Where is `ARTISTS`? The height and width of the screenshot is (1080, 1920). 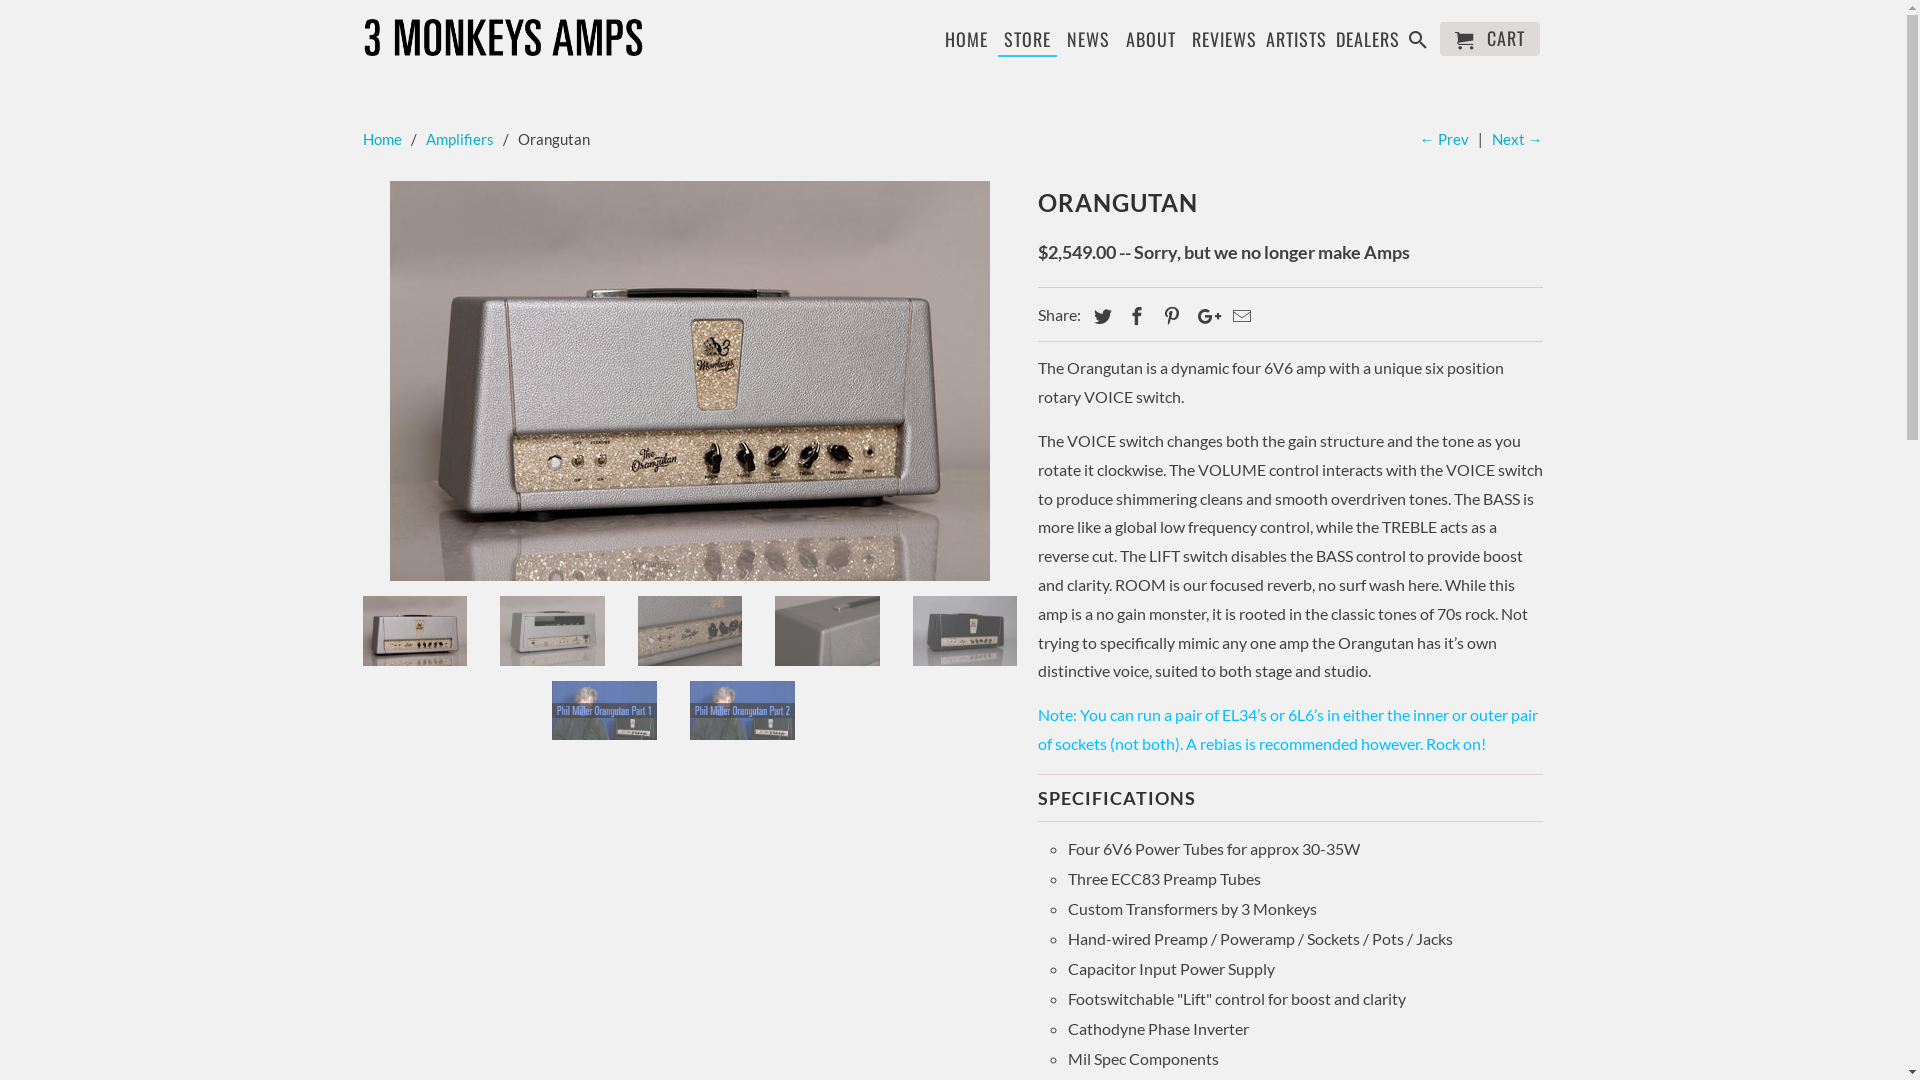
ARTISTS is located at coordinates (1296, 43).